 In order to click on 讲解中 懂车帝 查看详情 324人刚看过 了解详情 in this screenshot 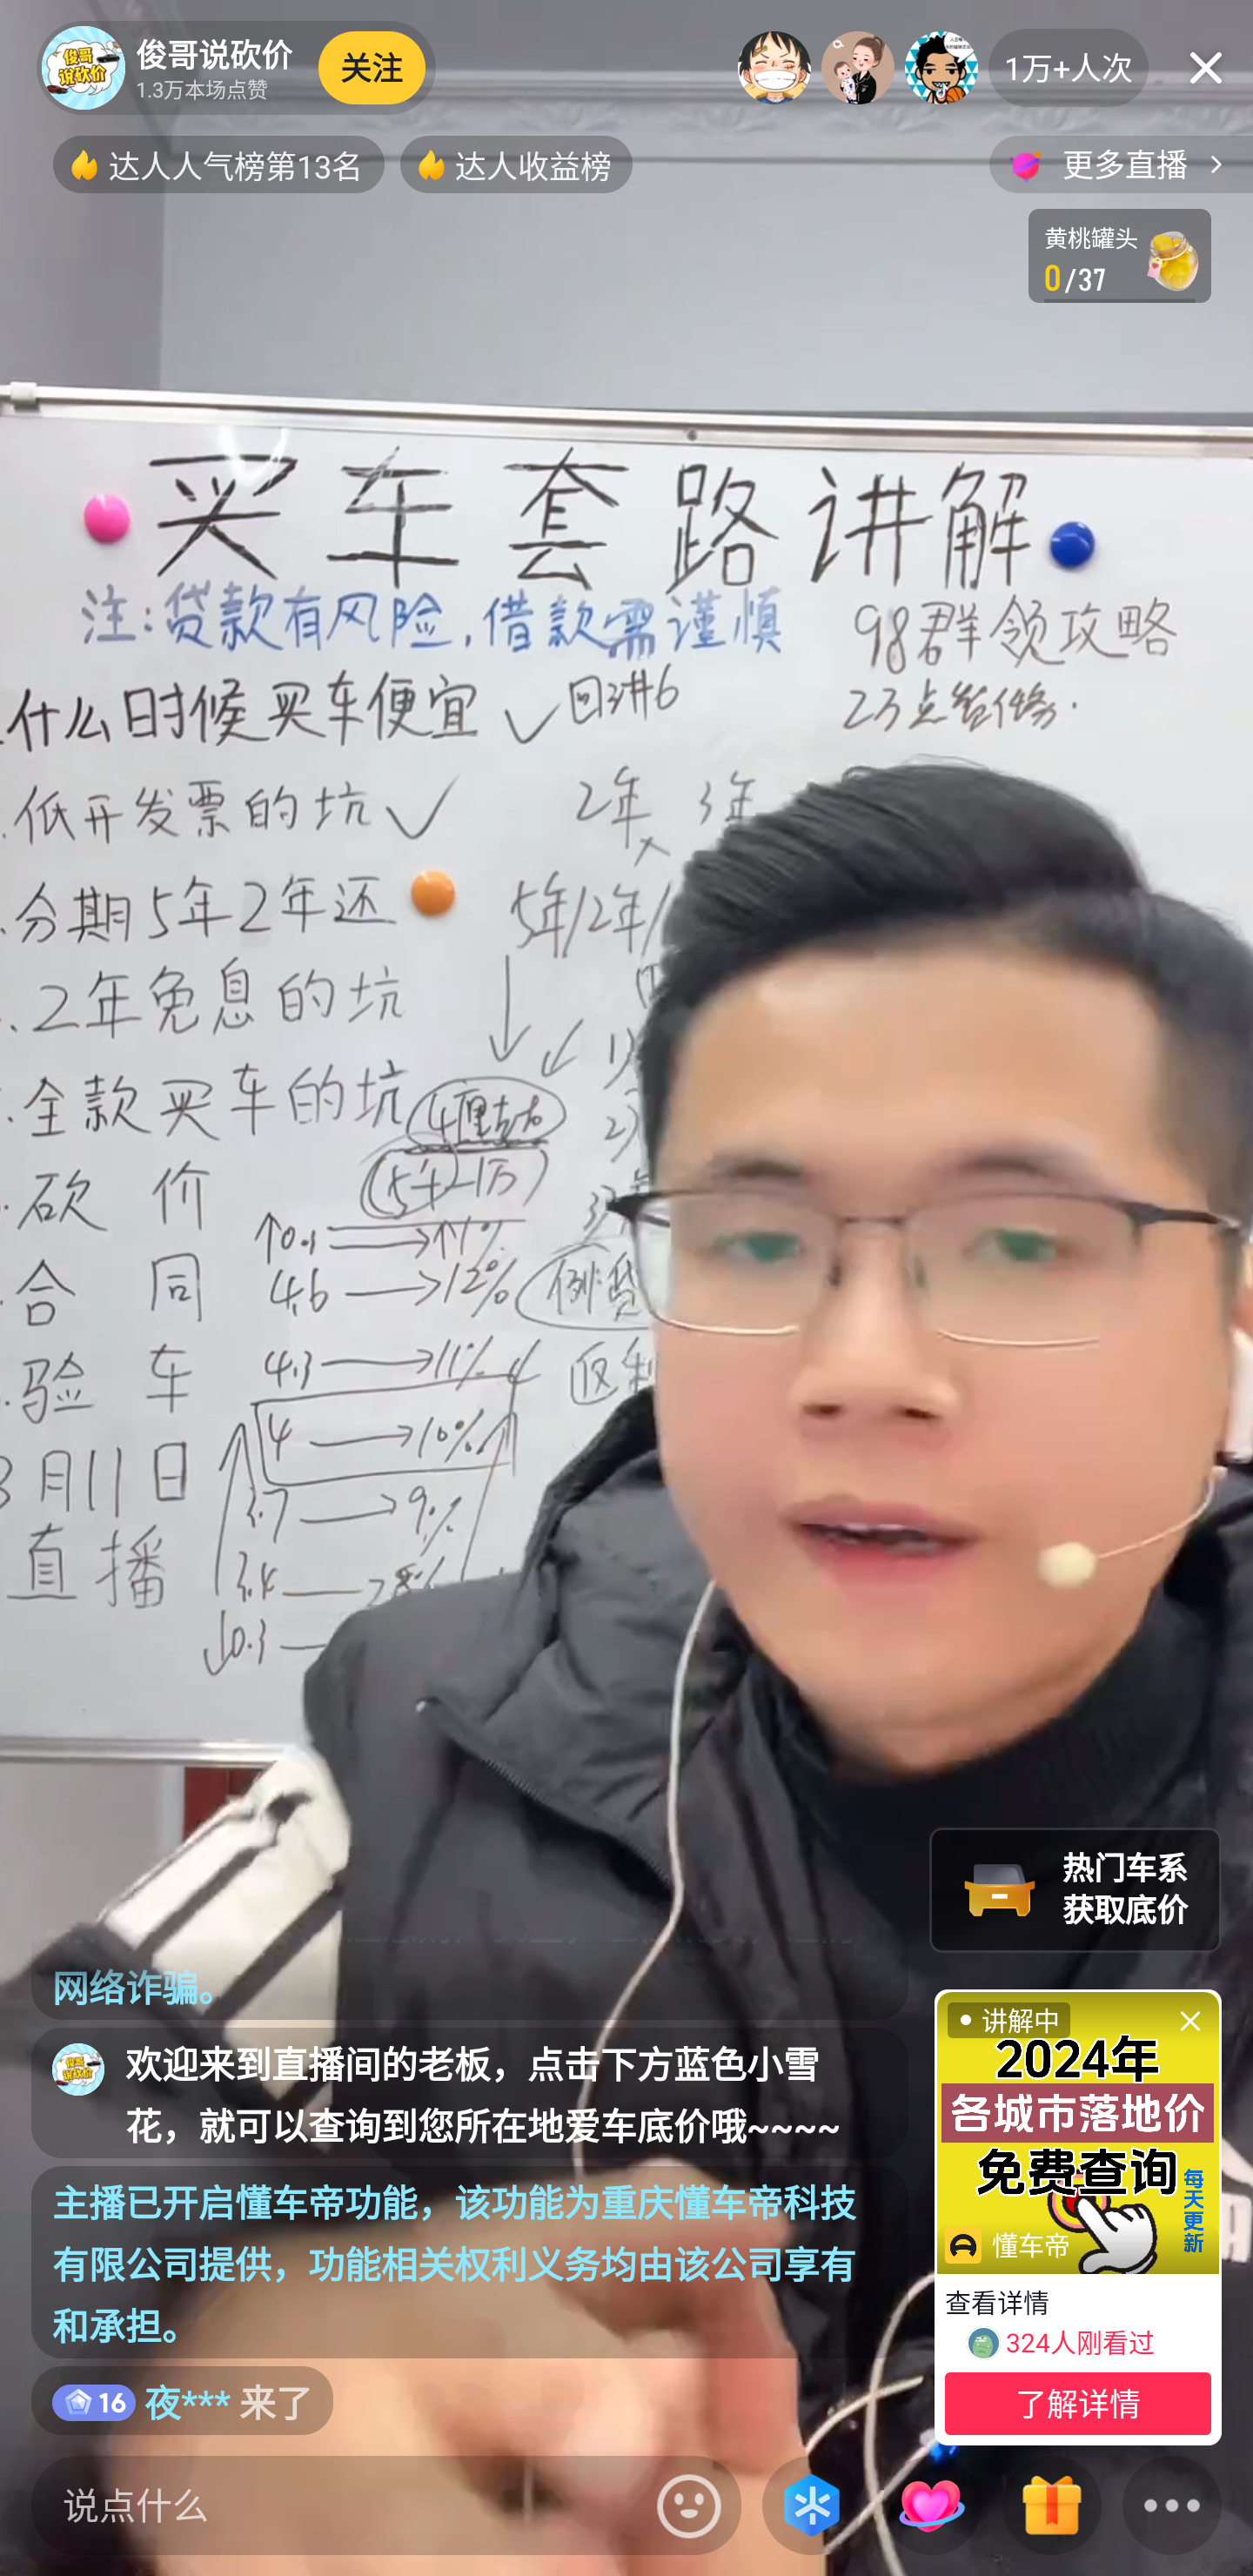, I will do `click(1078, 2217)`.